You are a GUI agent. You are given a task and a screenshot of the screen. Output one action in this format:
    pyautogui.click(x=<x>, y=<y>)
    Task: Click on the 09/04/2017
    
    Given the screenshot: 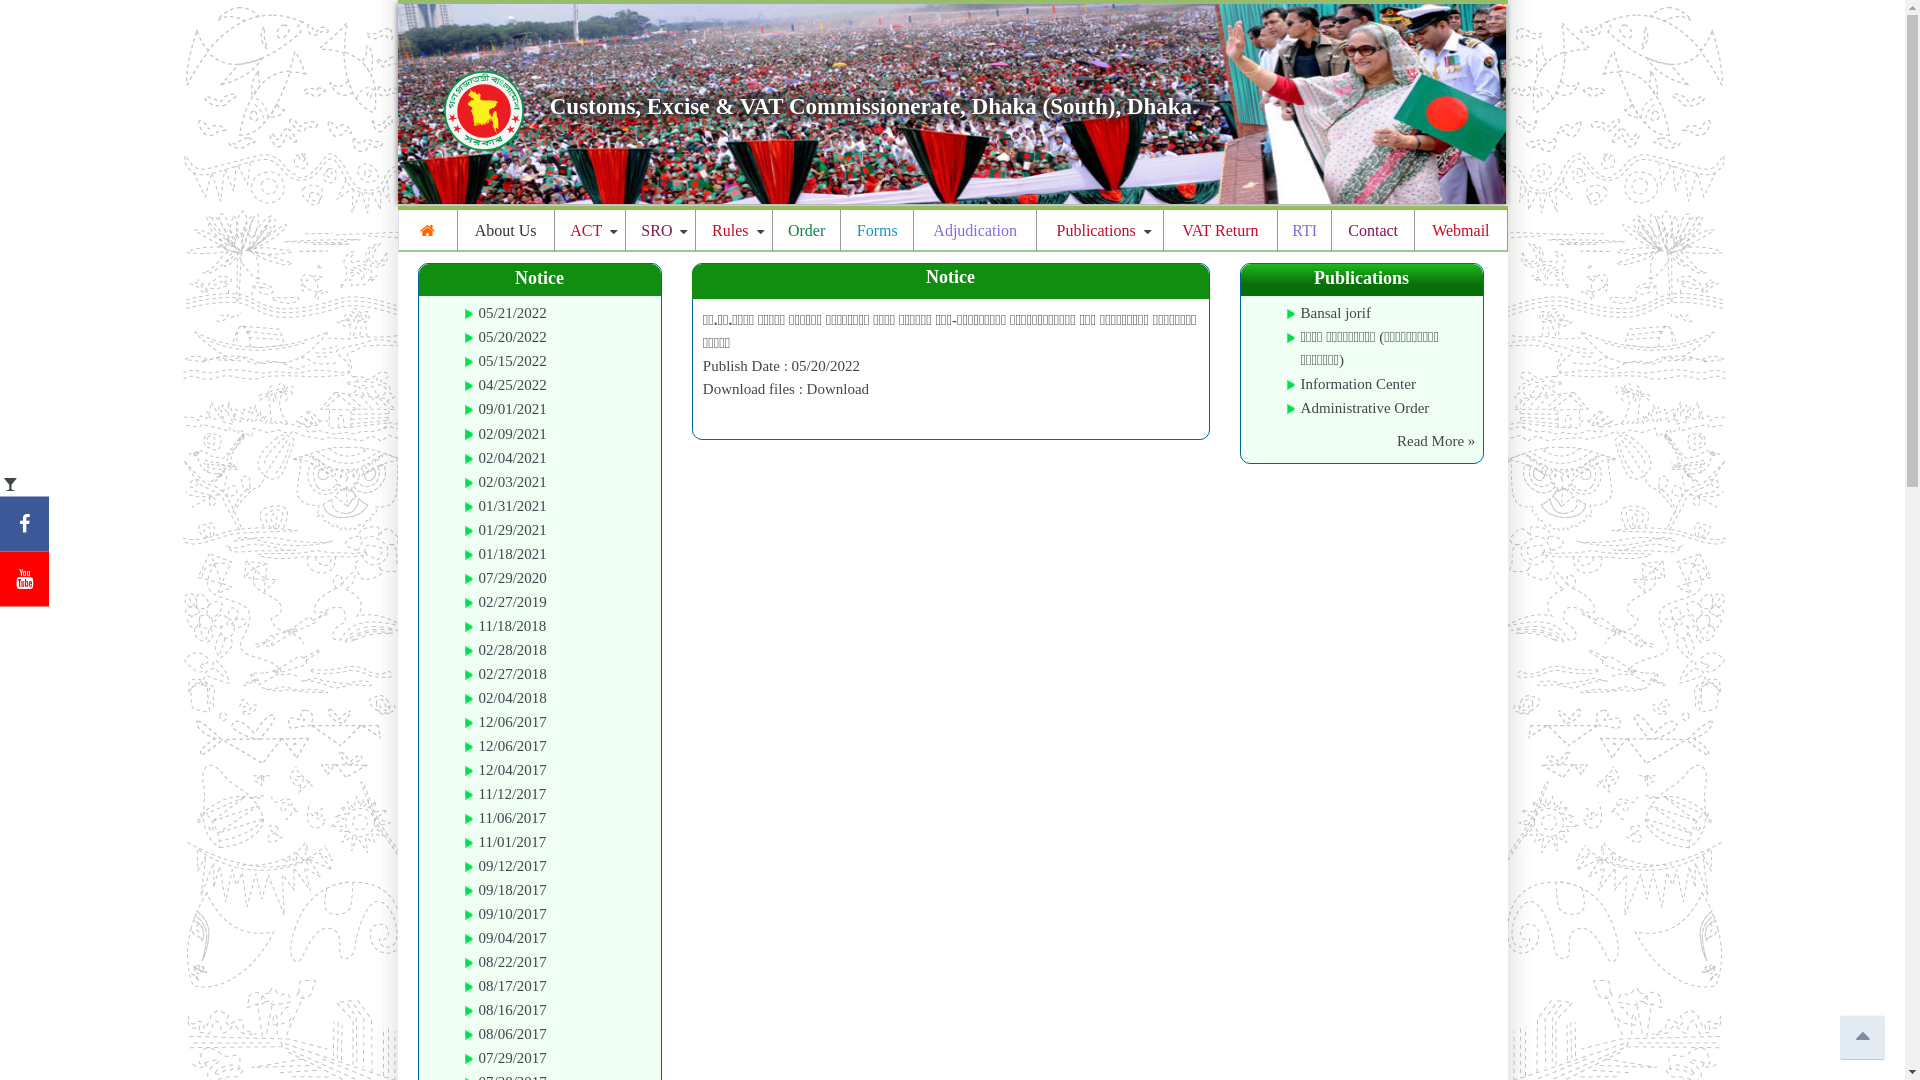 What is the action you would take?
    pyautogui.click(x=512, y=938)
    